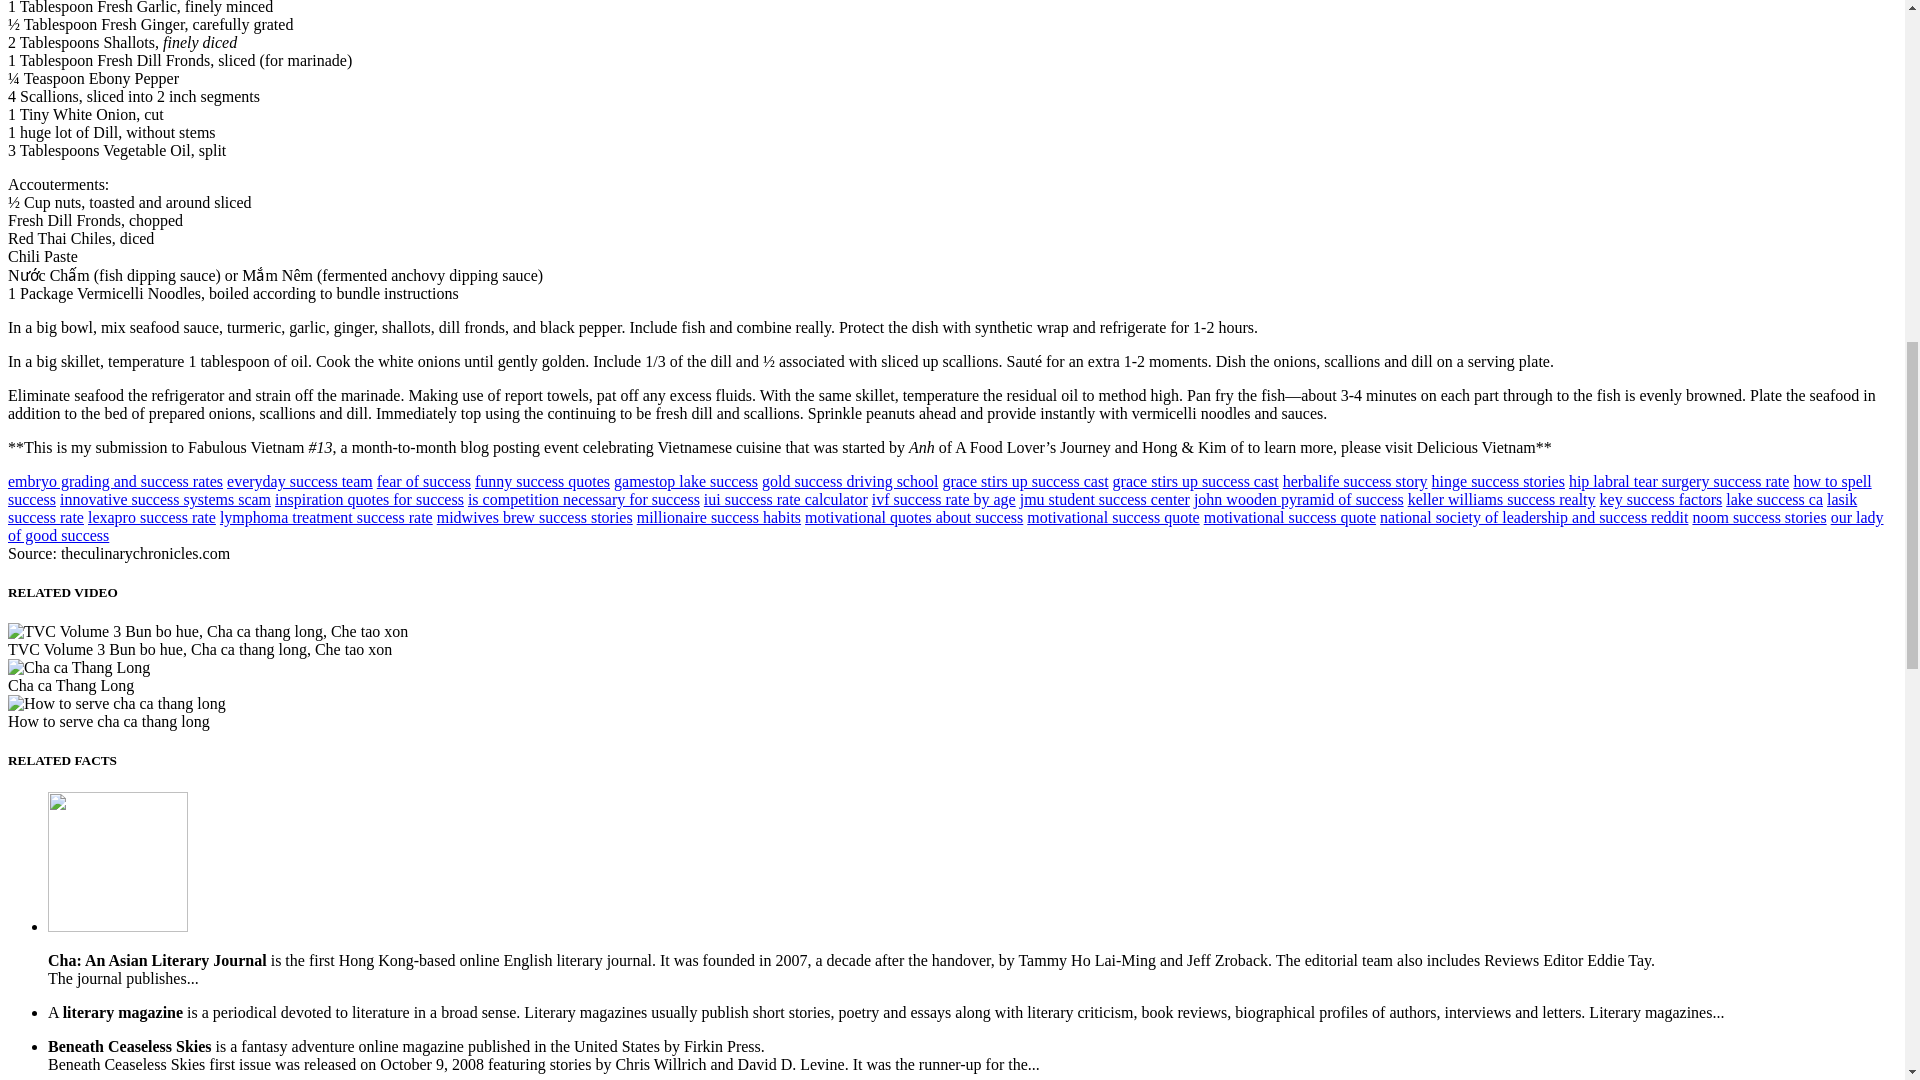  What do you see at coordinates (114, 482) in the screenshot?
I see `embryo grading and success rates` at bounding box center [114, 482].